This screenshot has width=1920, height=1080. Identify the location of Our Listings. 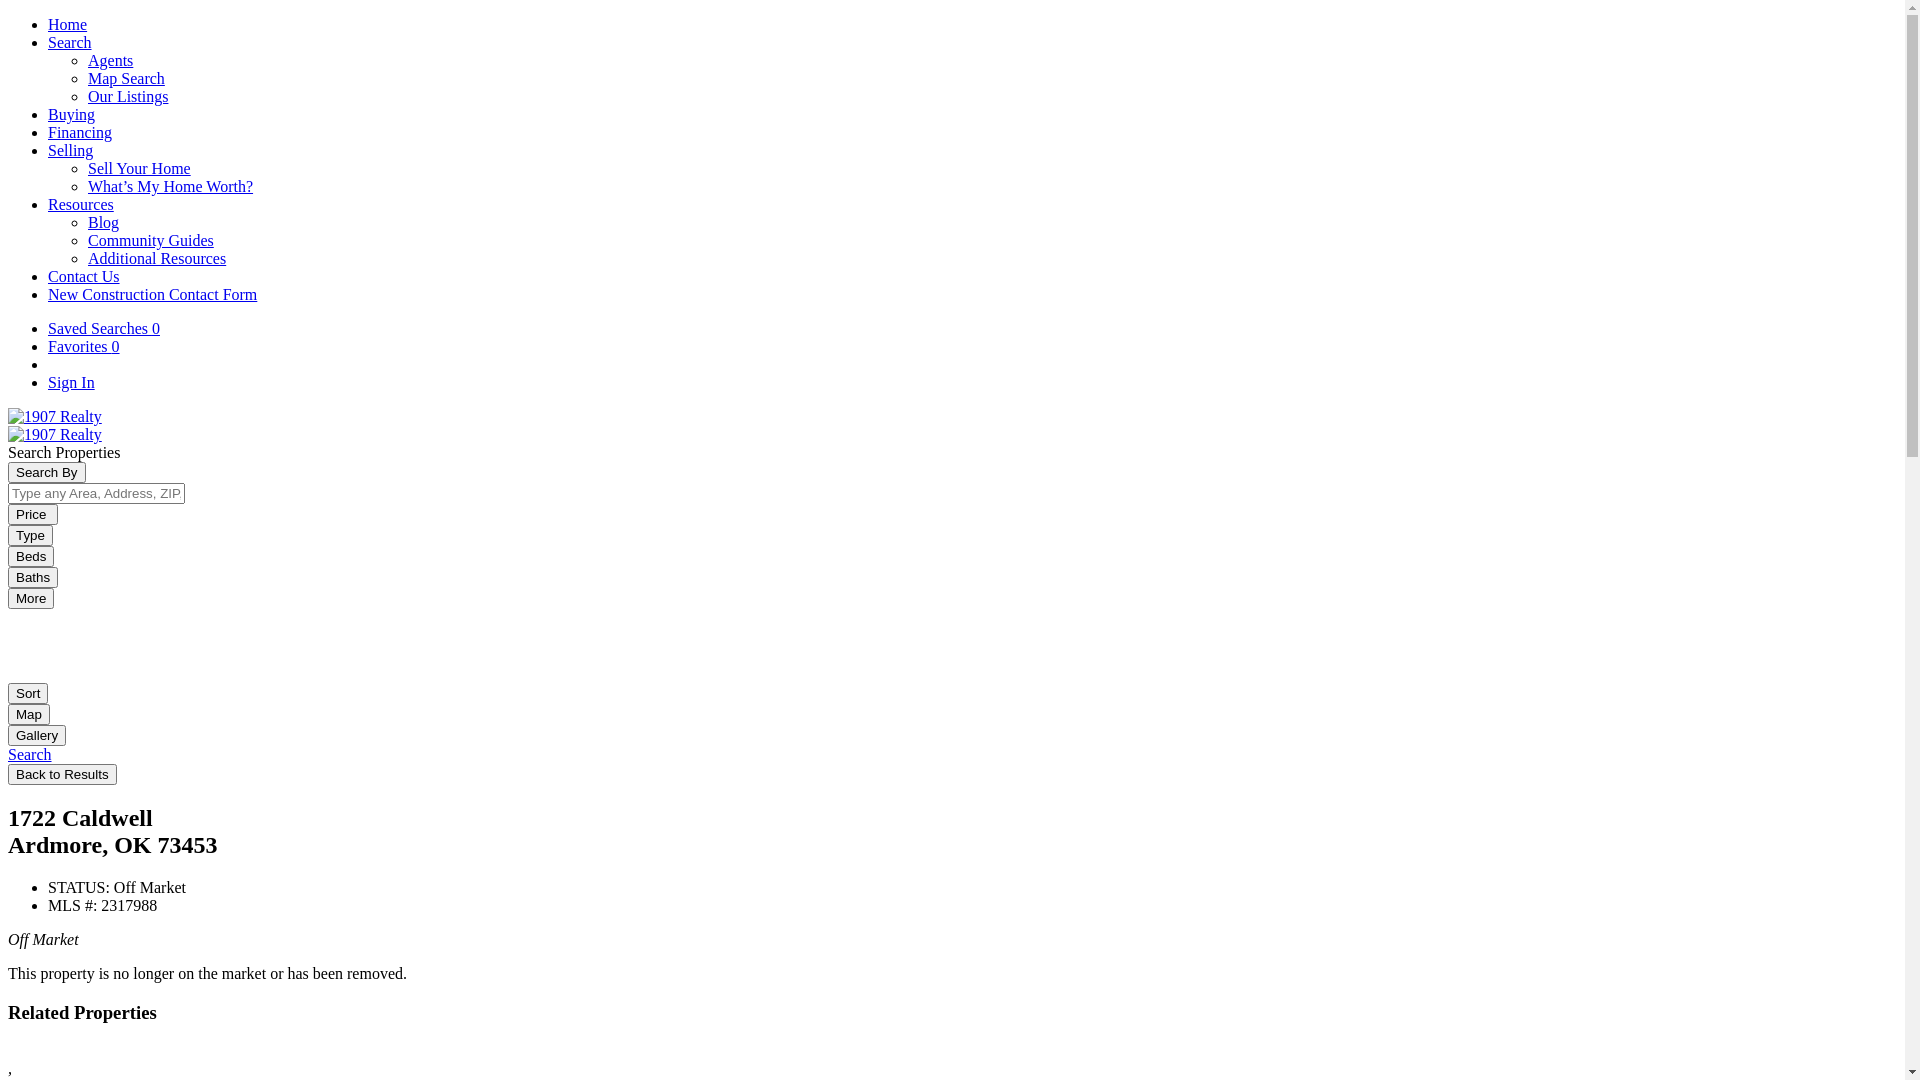
(128, 96).